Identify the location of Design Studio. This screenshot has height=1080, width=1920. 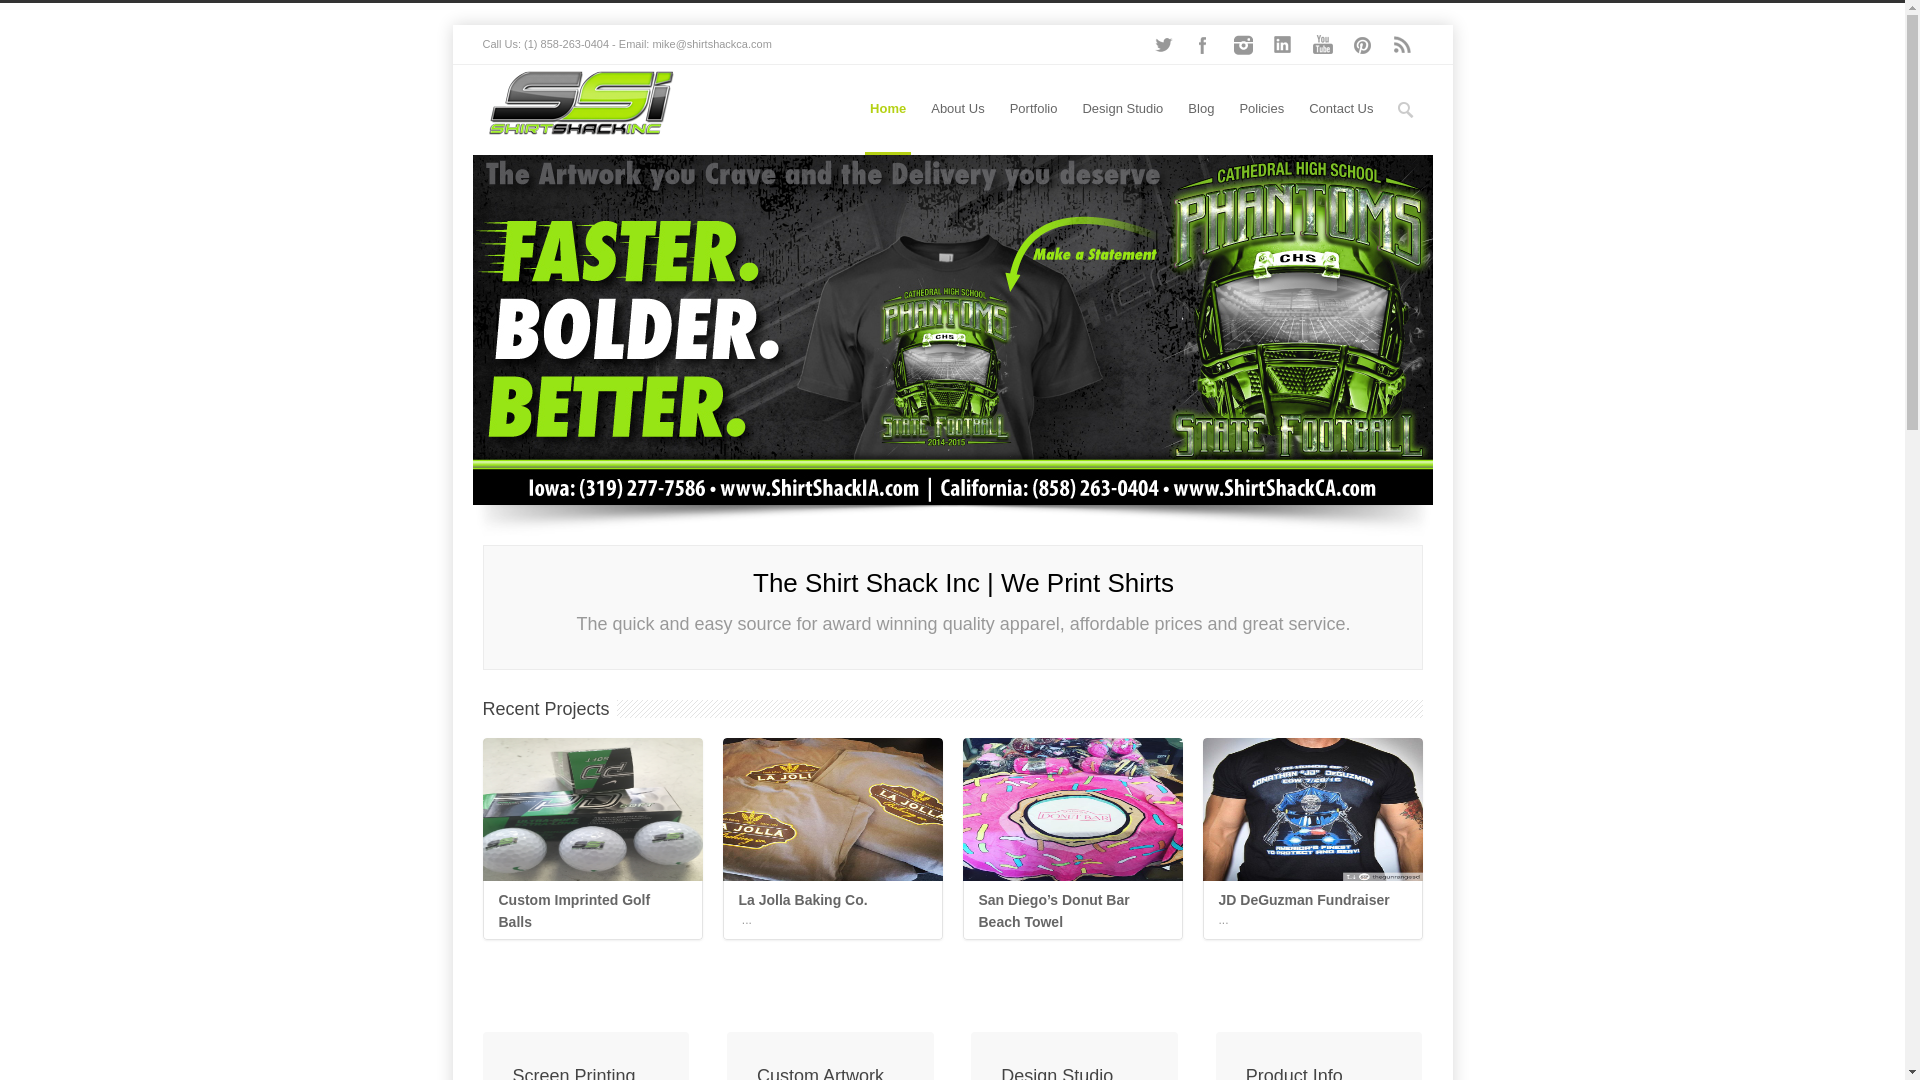
(1281, 44).